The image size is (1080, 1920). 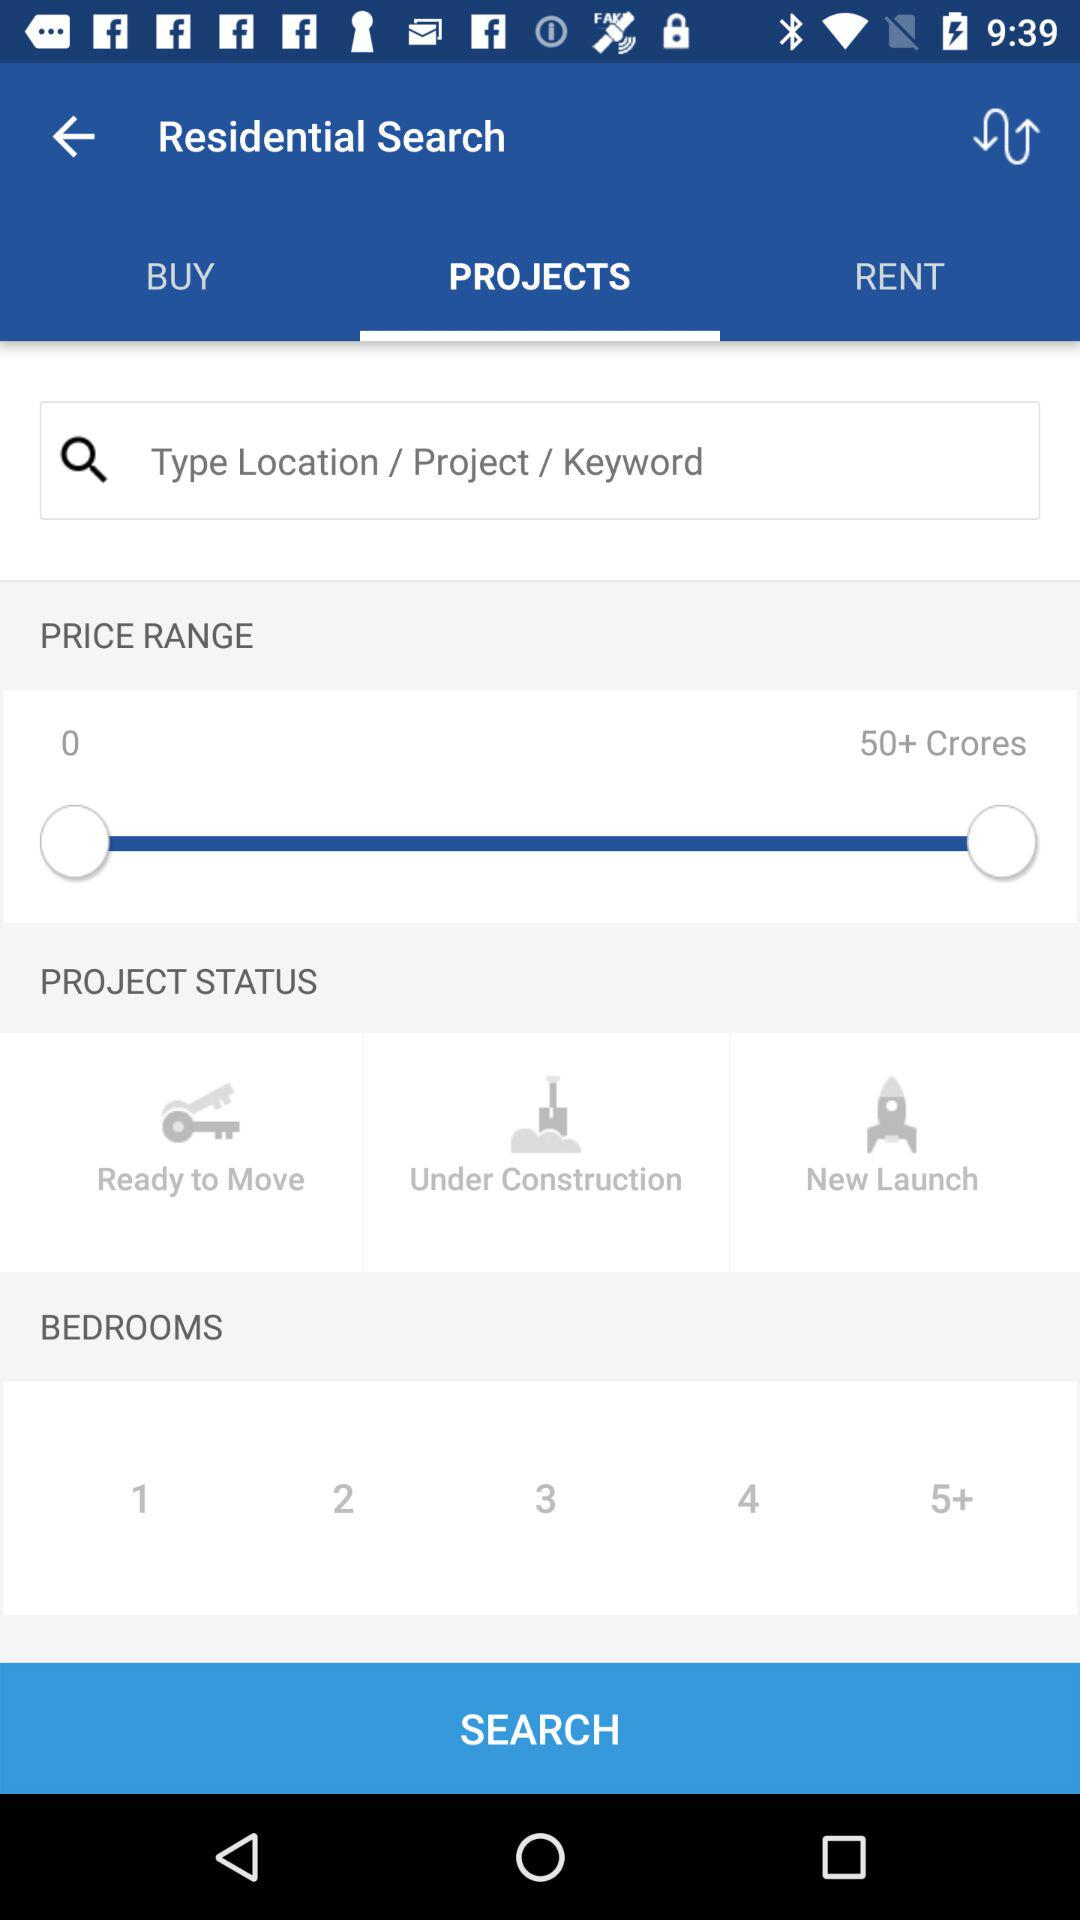 What do you see at coordinates (748, 1498) in the screenshot?
I see `select the item next to 5+ item` at bounding box center [748, 1498].